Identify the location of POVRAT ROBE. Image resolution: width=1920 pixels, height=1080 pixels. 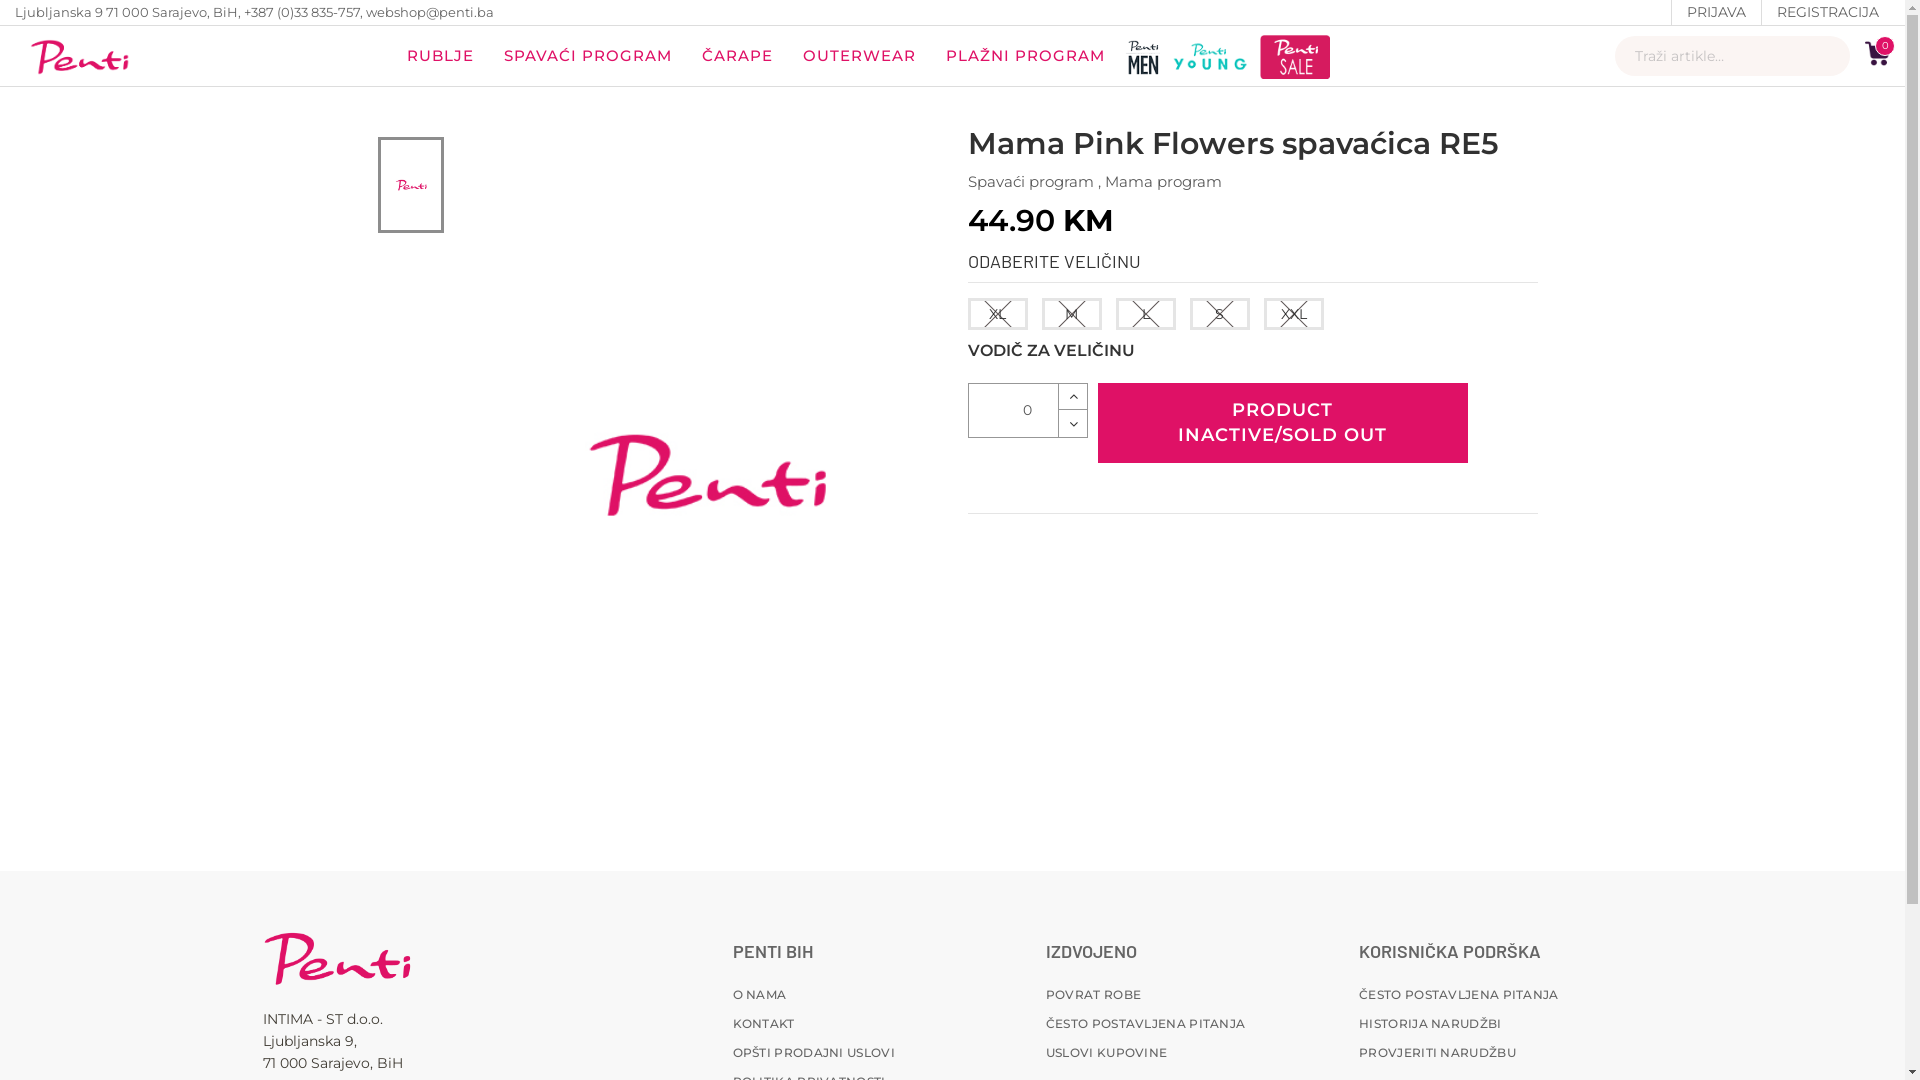
(1094, 994).